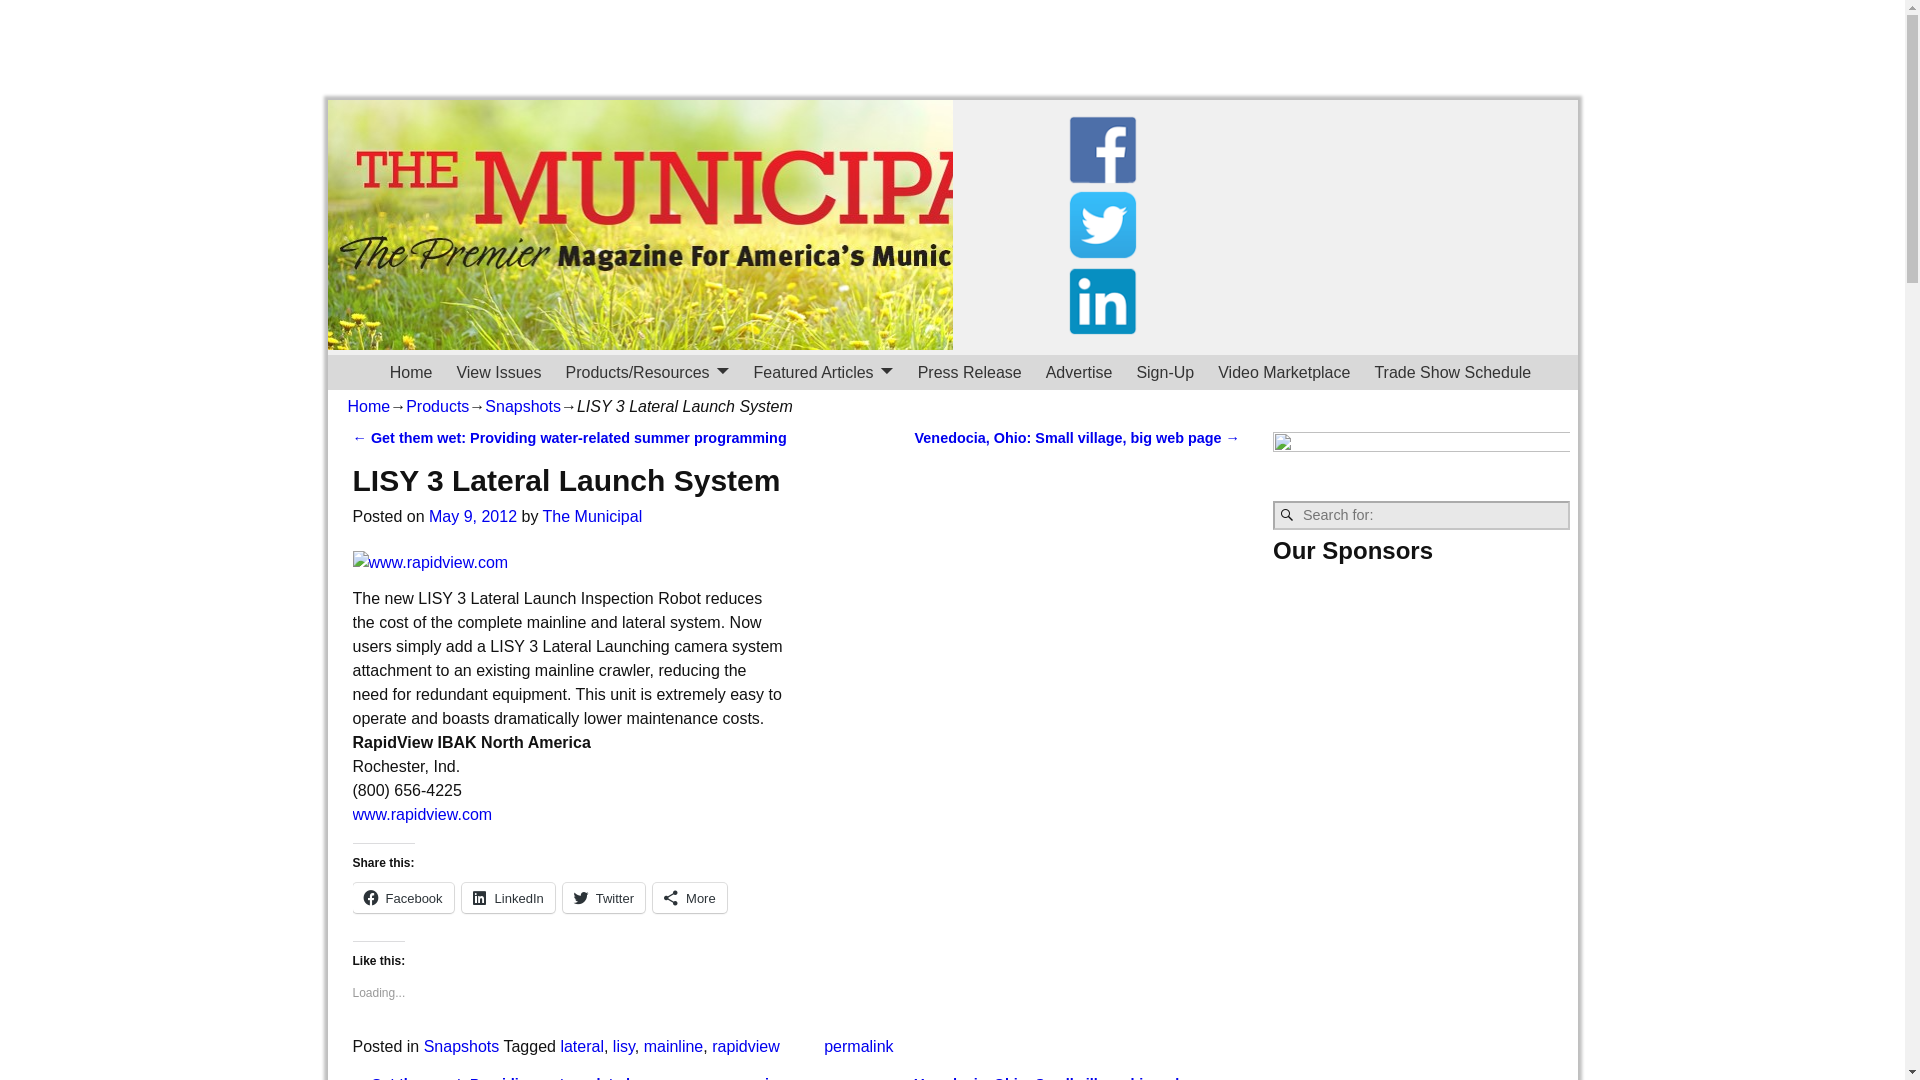 This screenshot has width=1920, height=1080. Describe the element at coordinates (1080, 372) in the screenshot. I see `Advertise` at that location.